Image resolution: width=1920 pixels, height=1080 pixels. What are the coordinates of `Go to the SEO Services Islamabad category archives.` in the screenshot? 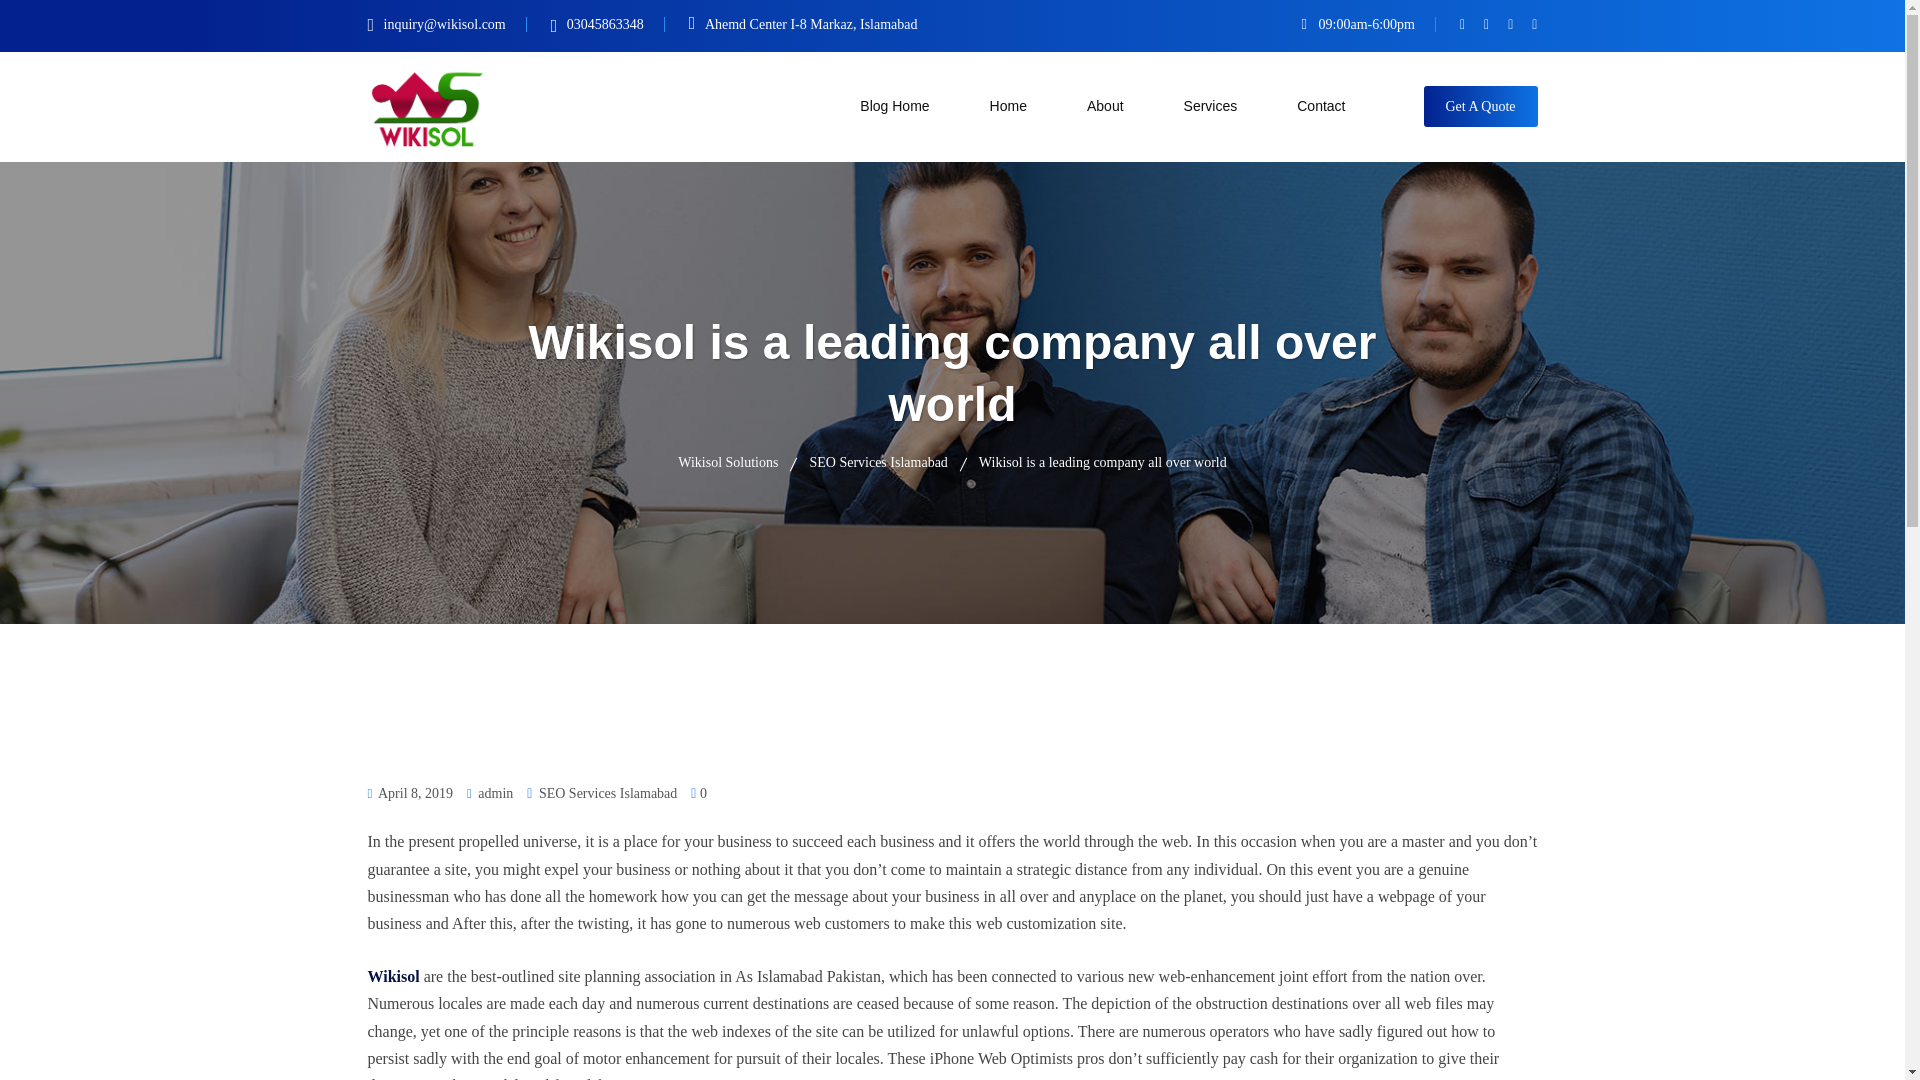 It's located at (877, 460).